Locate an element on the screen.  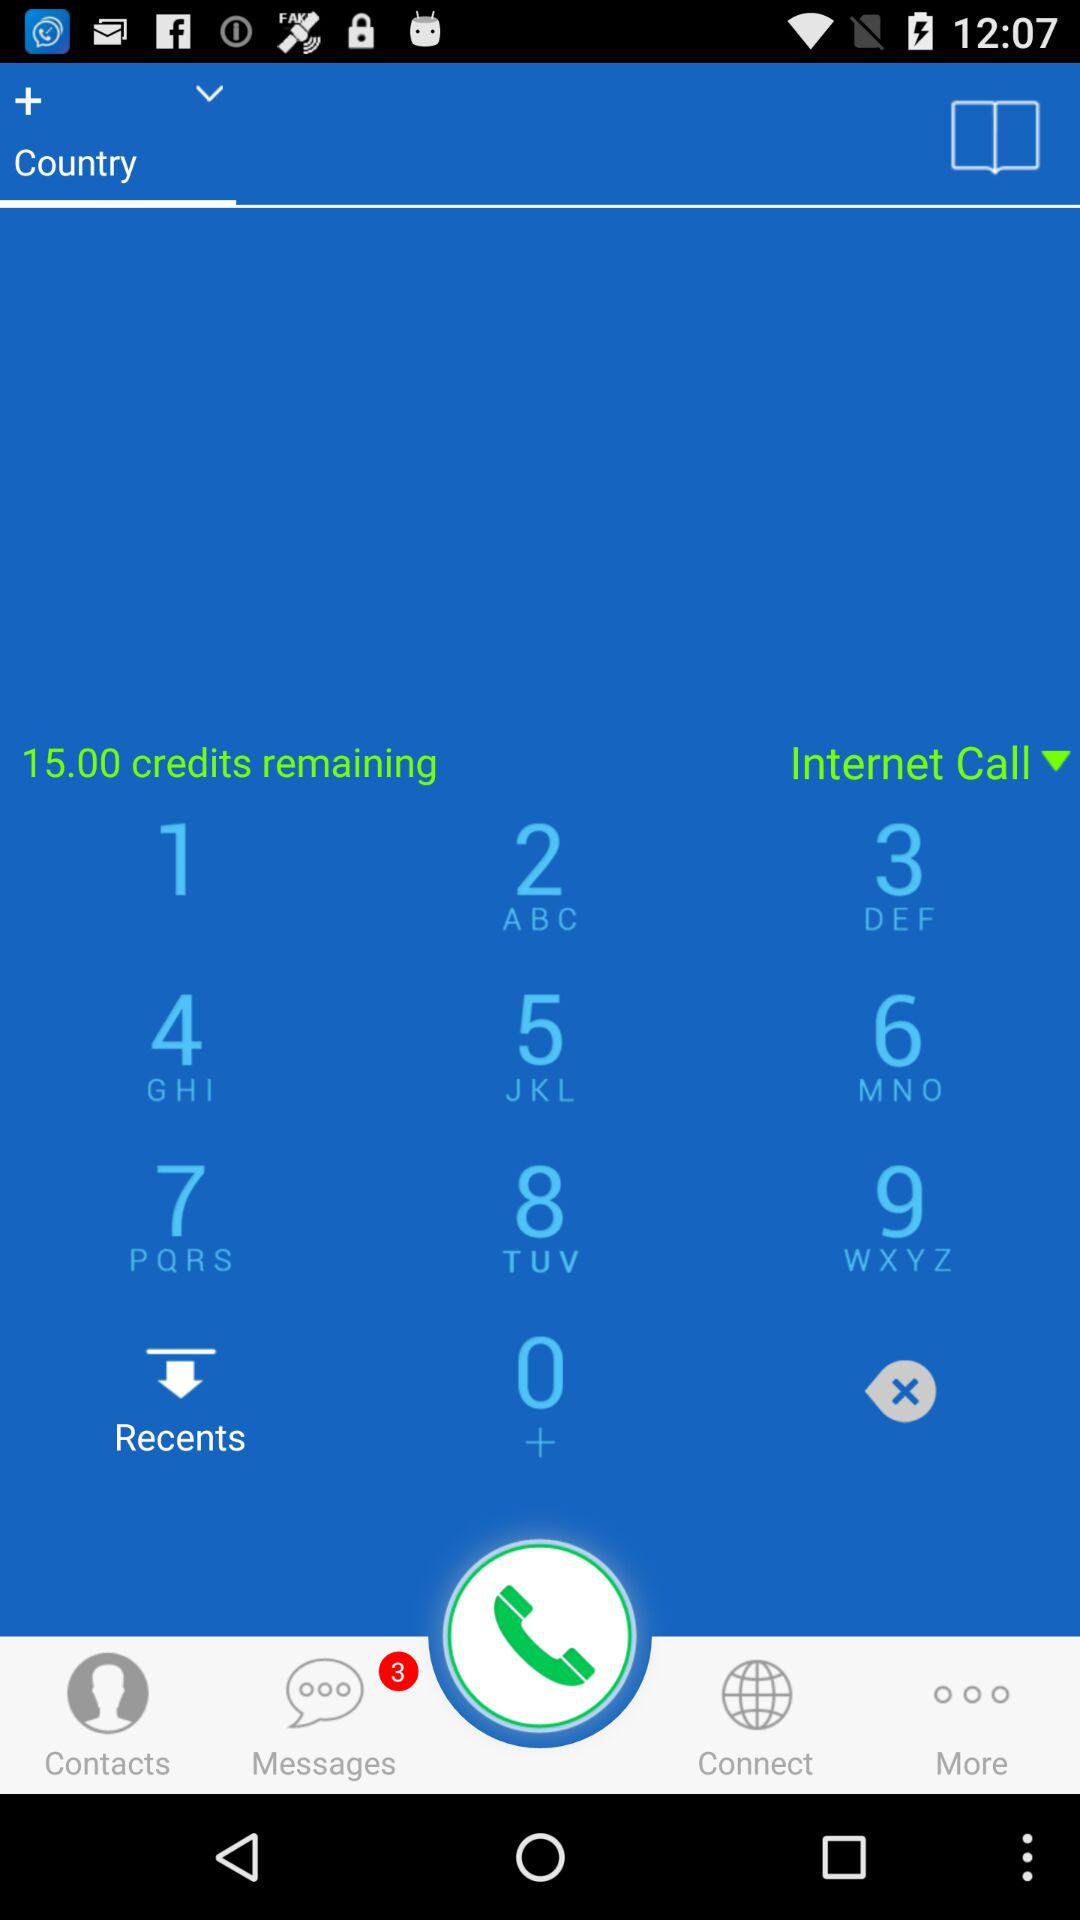
choose the 15 00 credits icon is located at coordinates (382, 762).